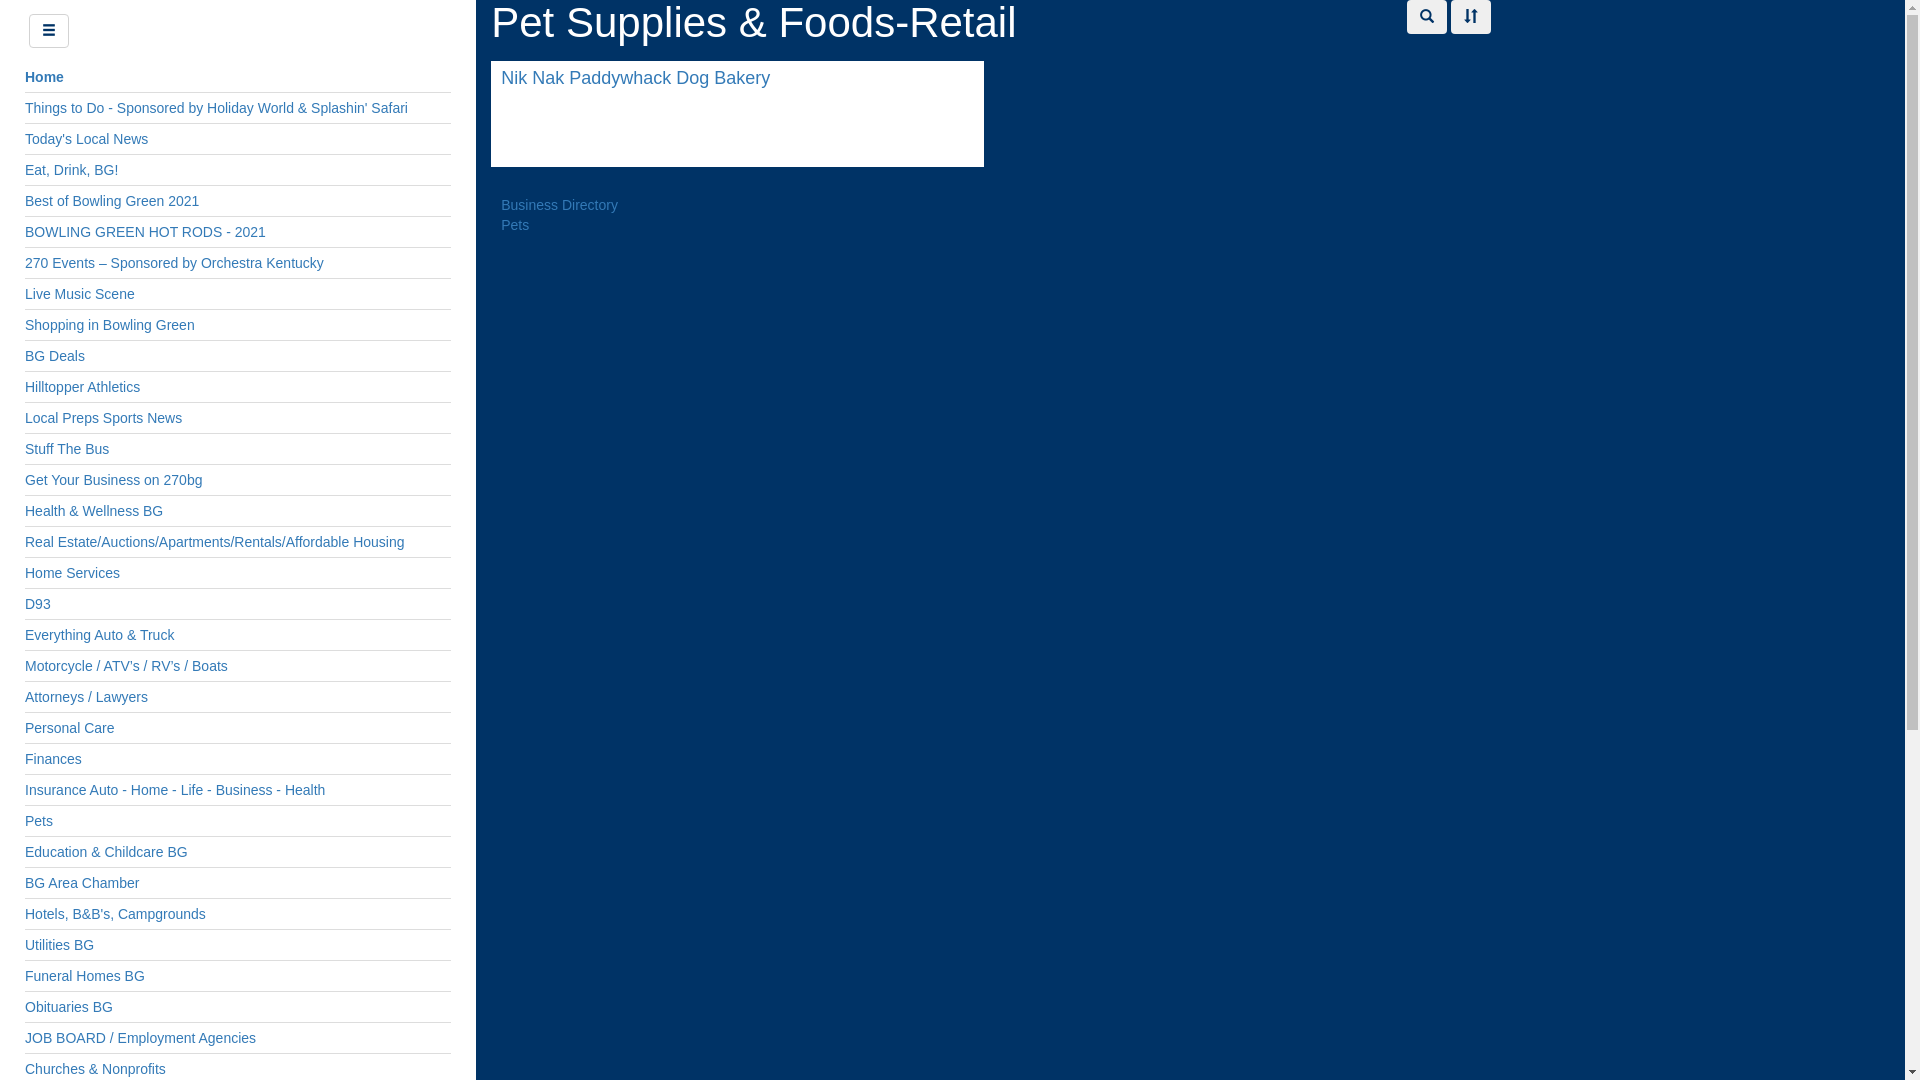 This screenshot has height=1080, width=1920. I want to click on BG Area Chamber, so click(238, 883).